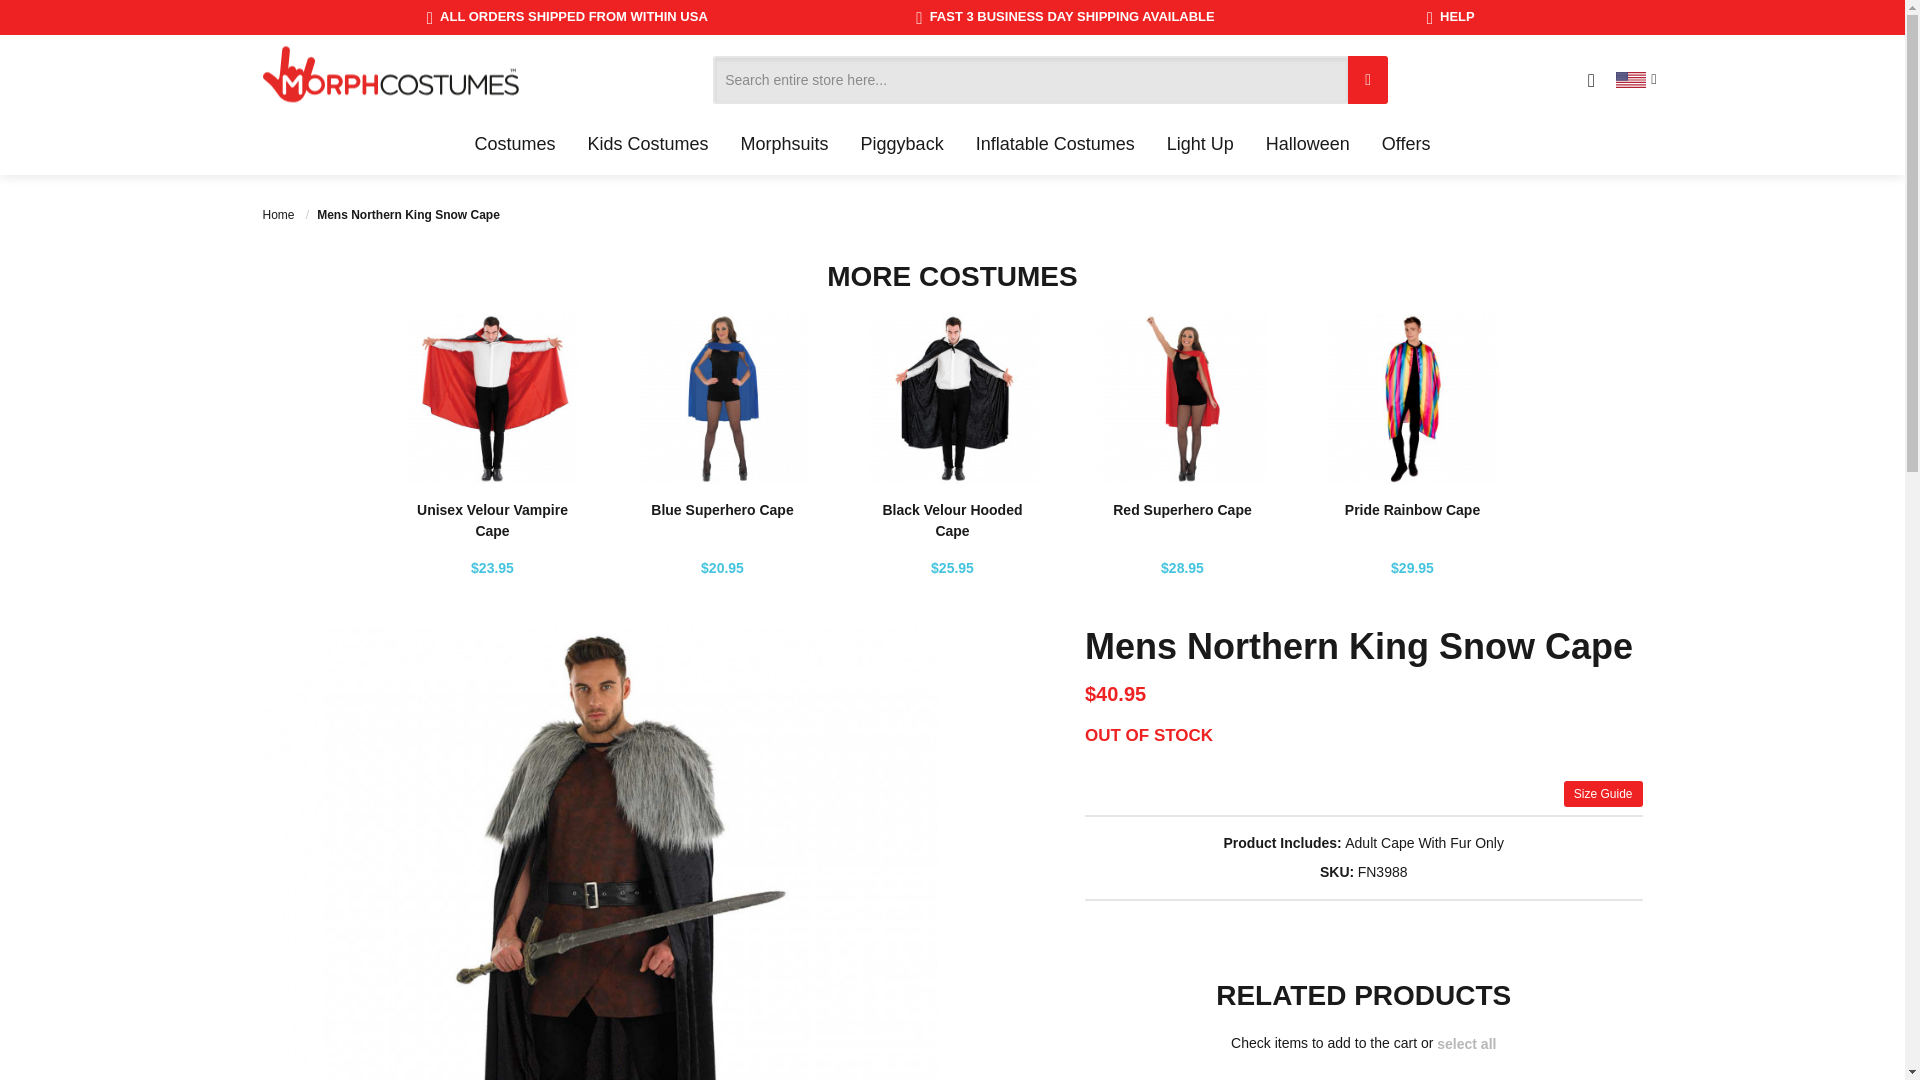 This screenshot has width=1920, height=1080. Describe the element at coordinates (1450, 17) in the screenshot. I see `HELP` at that location.